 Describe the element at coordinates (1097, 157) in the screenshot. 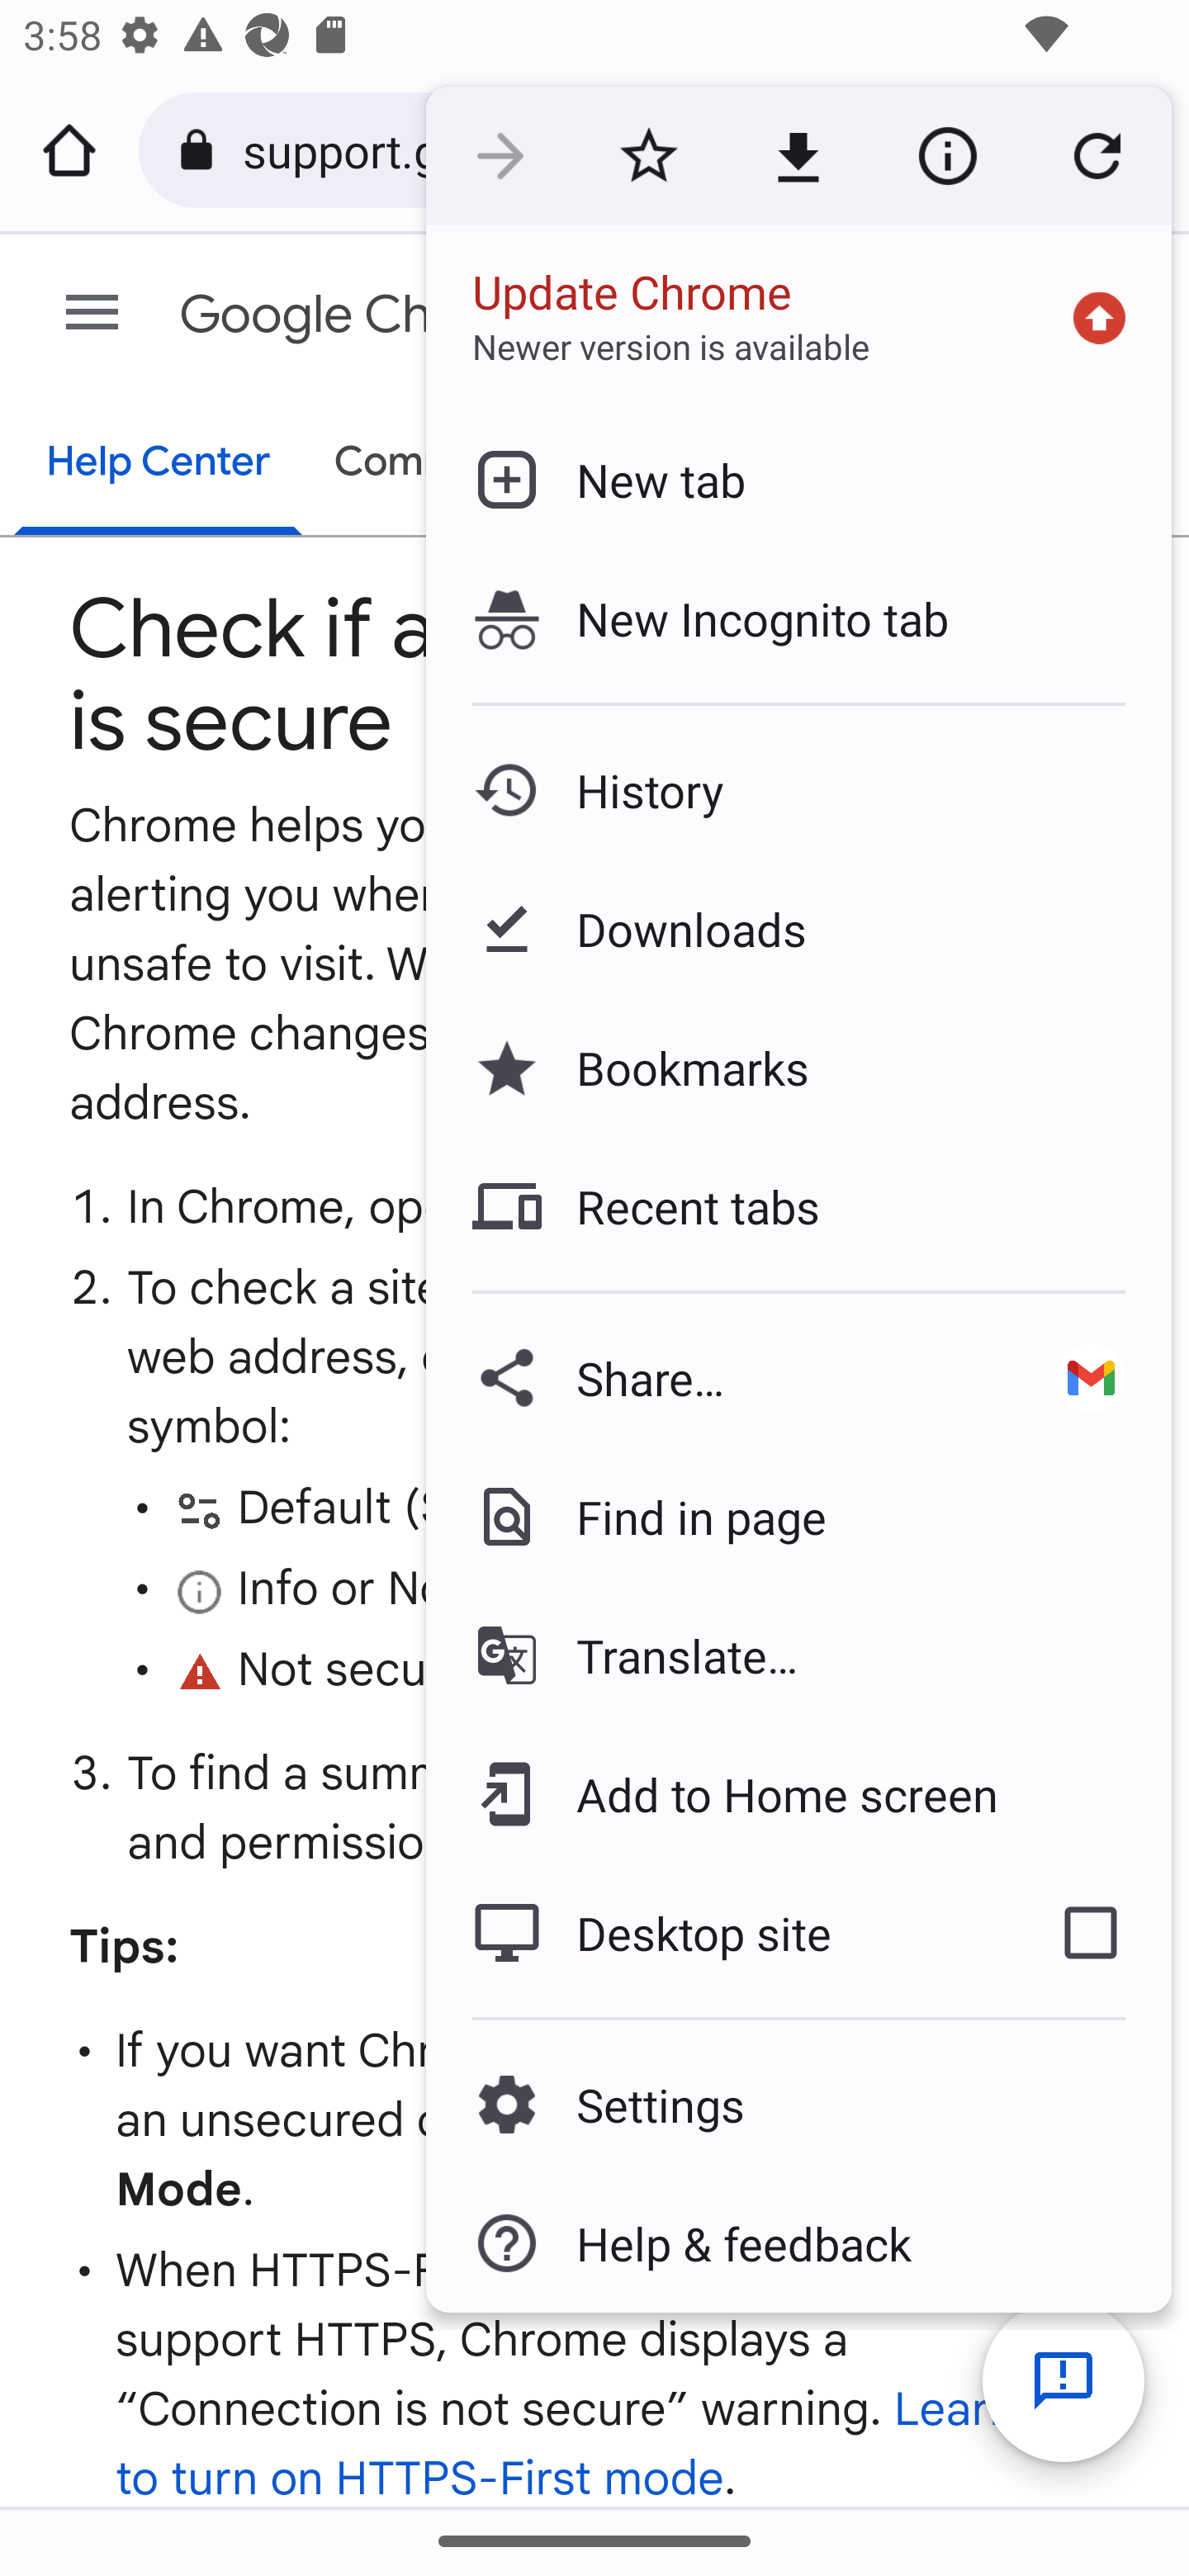

I see `Refresh` at that location.